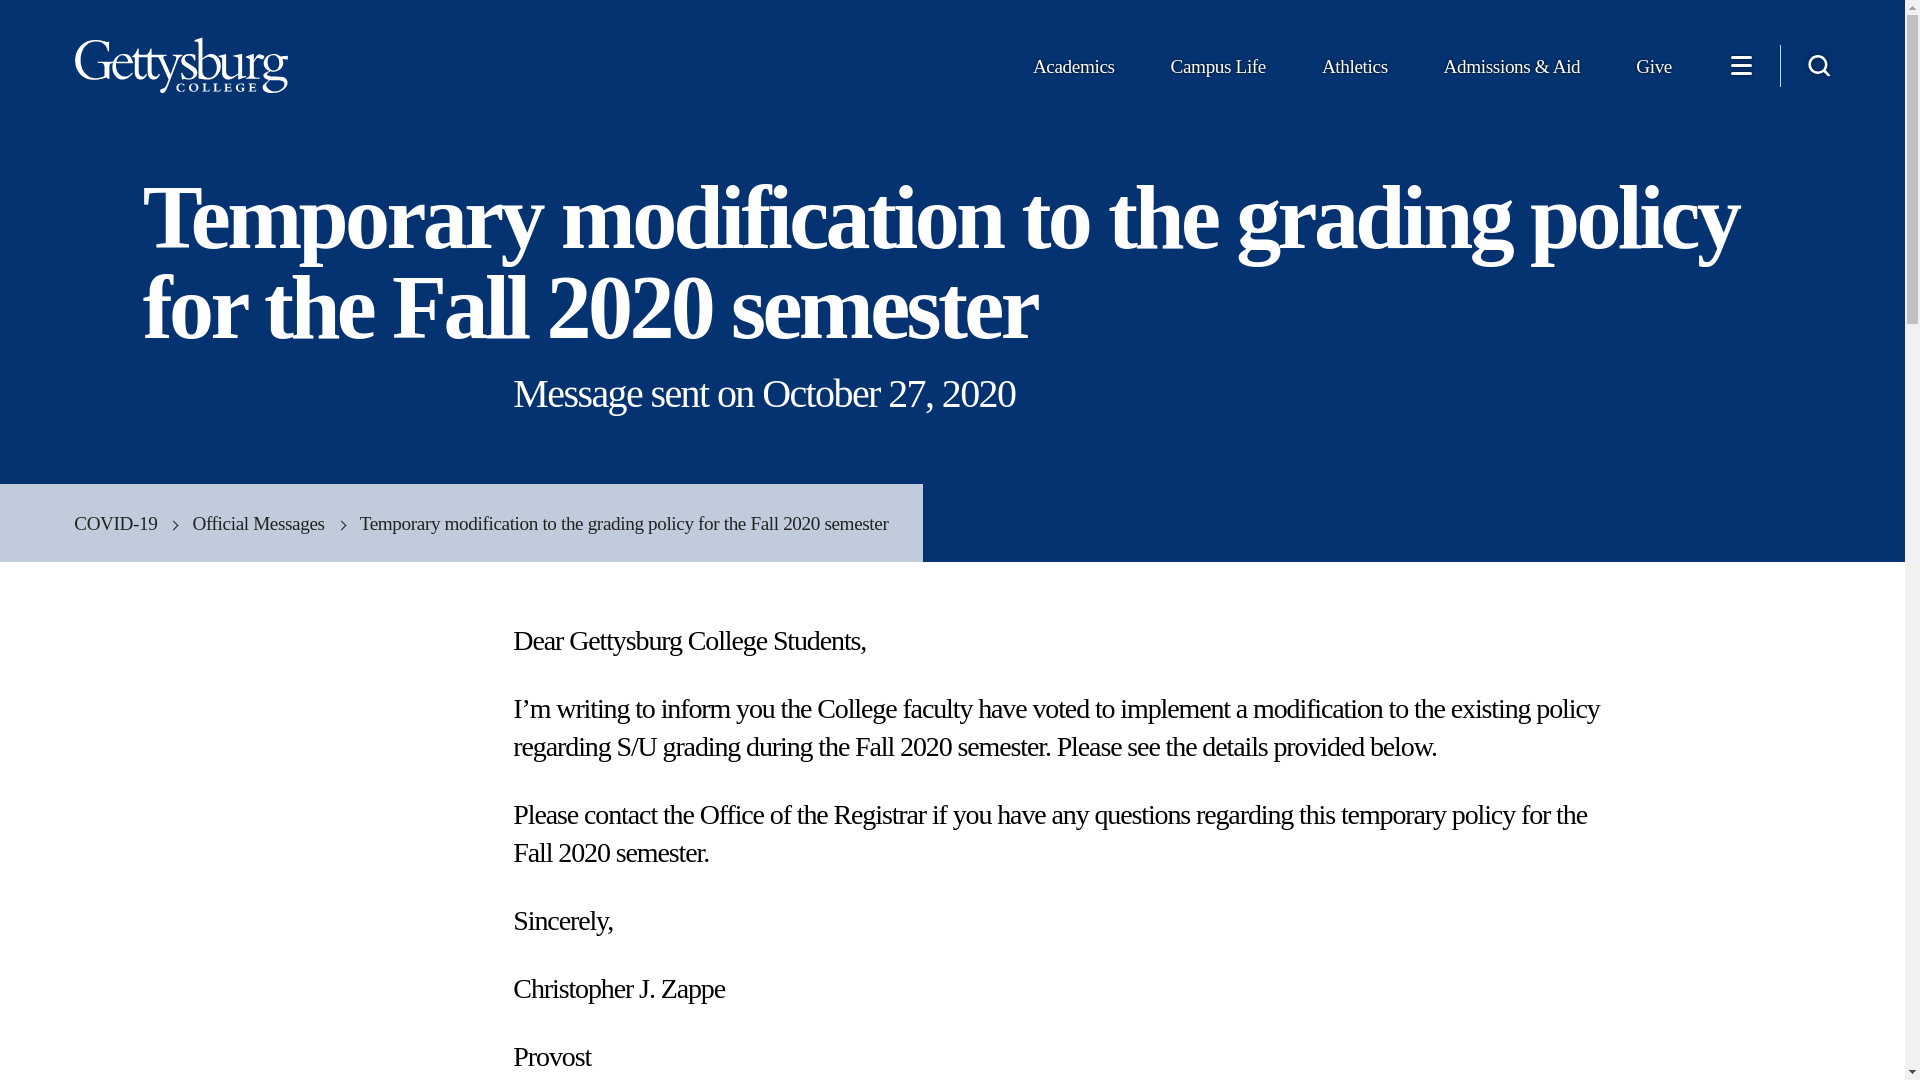 Image resolution: width=1920 pixels, height=1080 pixels. I want to click on Official Messages, so click(276, 522).